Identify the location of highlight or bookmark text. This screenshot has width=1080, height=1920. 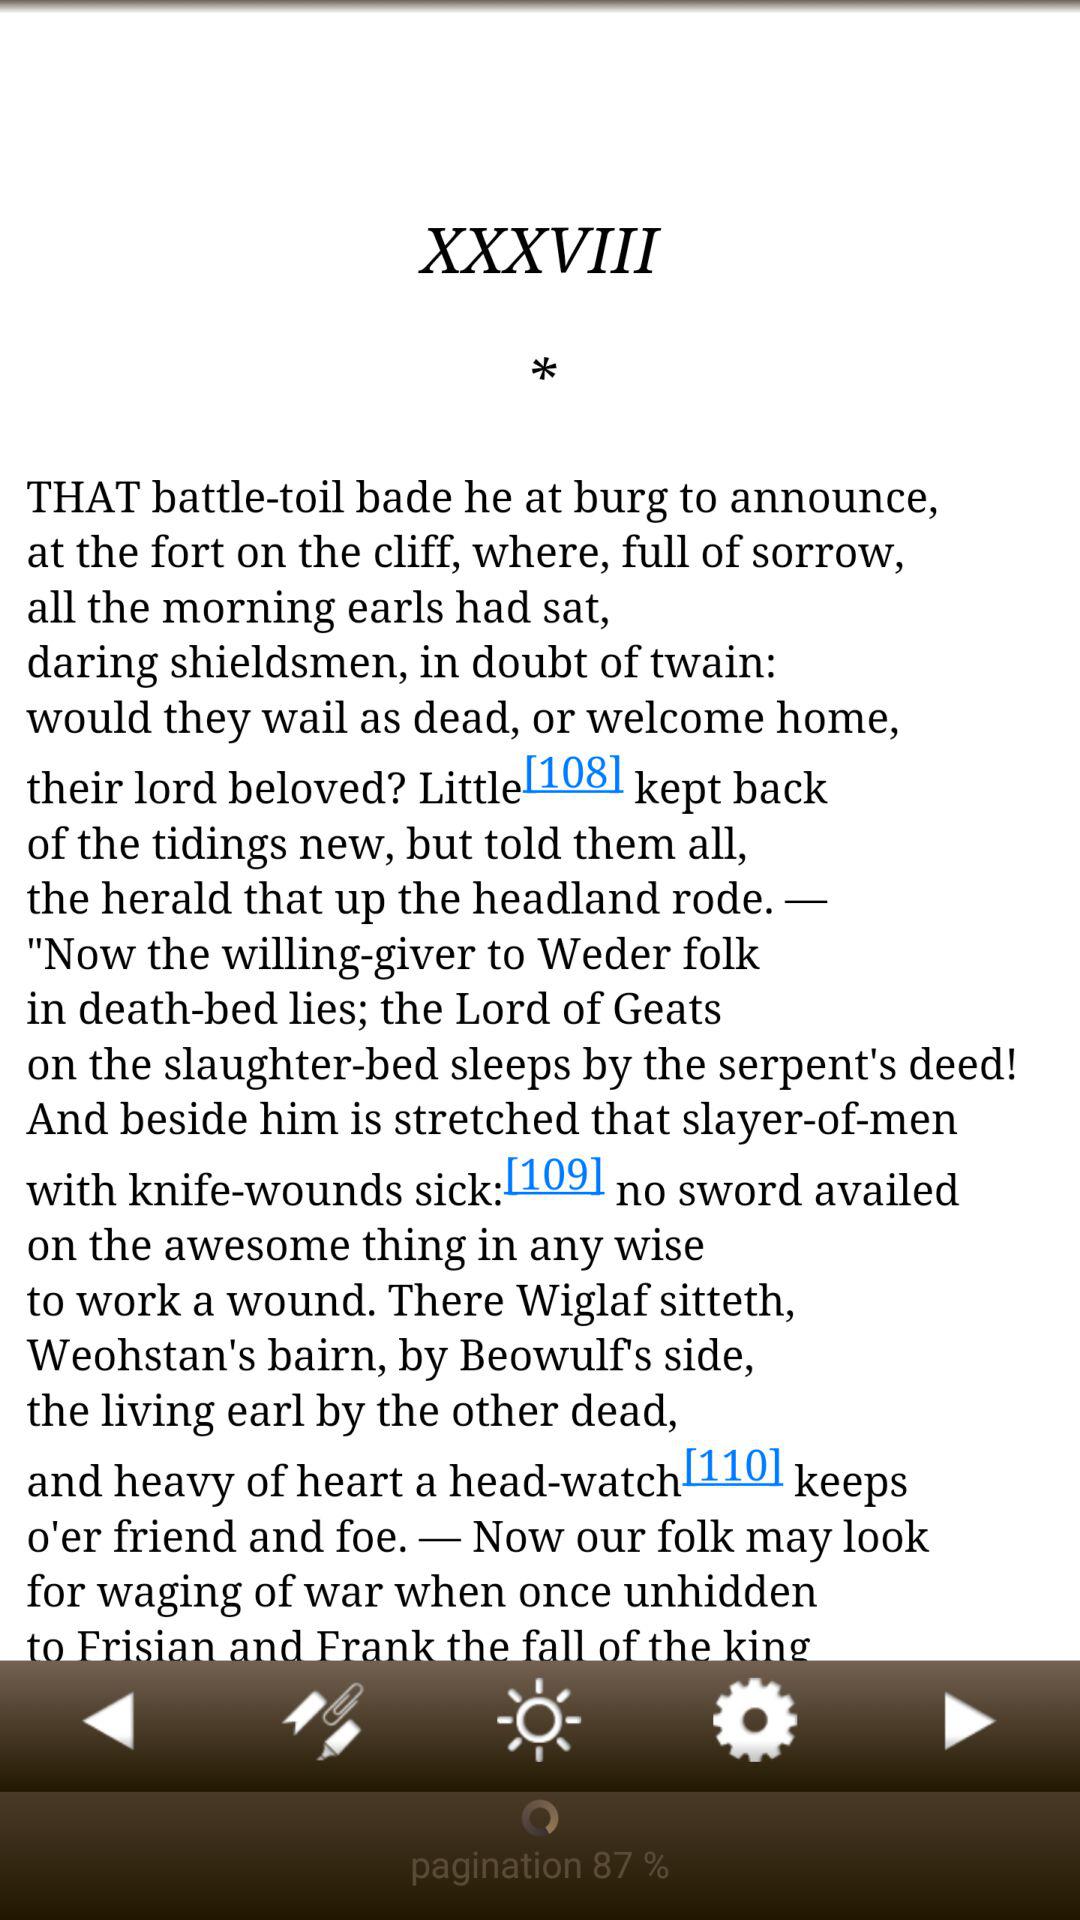
(324, 1726).